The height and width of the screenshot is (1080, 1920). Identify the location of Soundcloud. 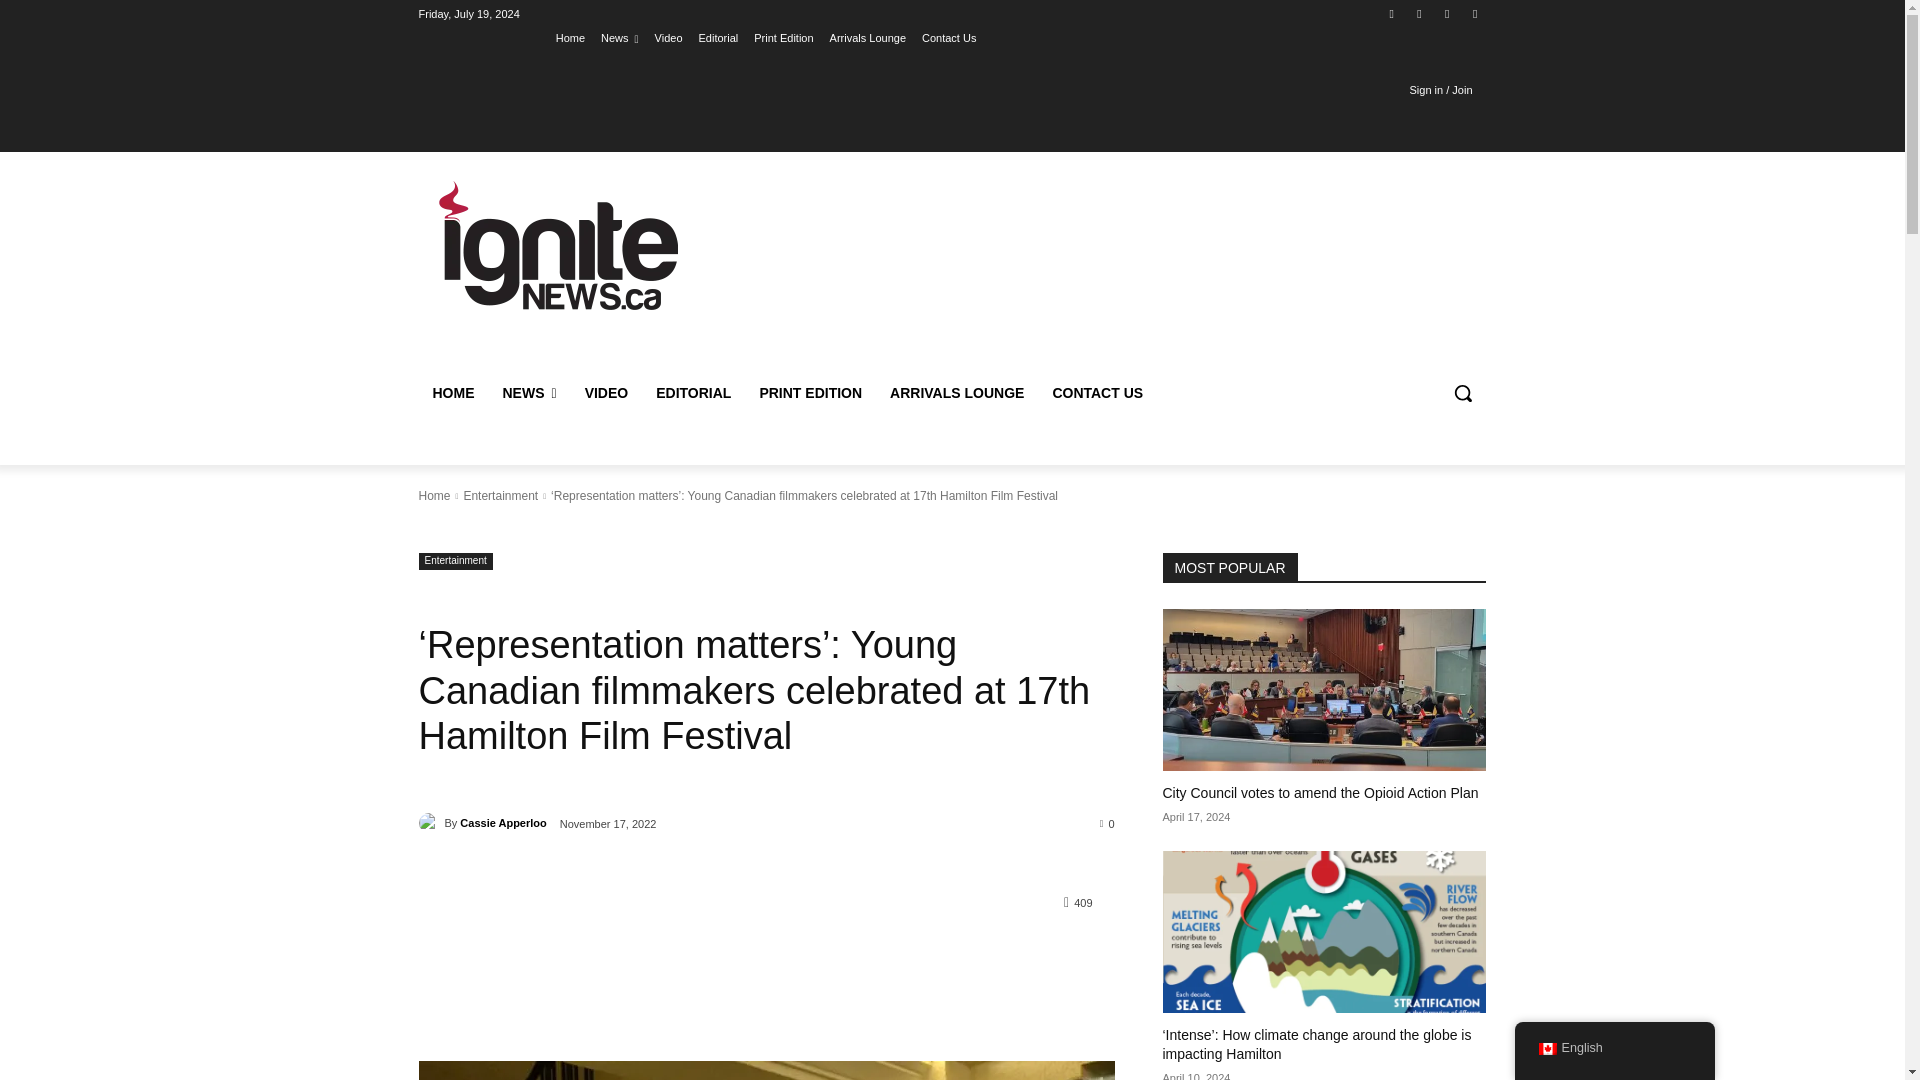
(1418, 13).